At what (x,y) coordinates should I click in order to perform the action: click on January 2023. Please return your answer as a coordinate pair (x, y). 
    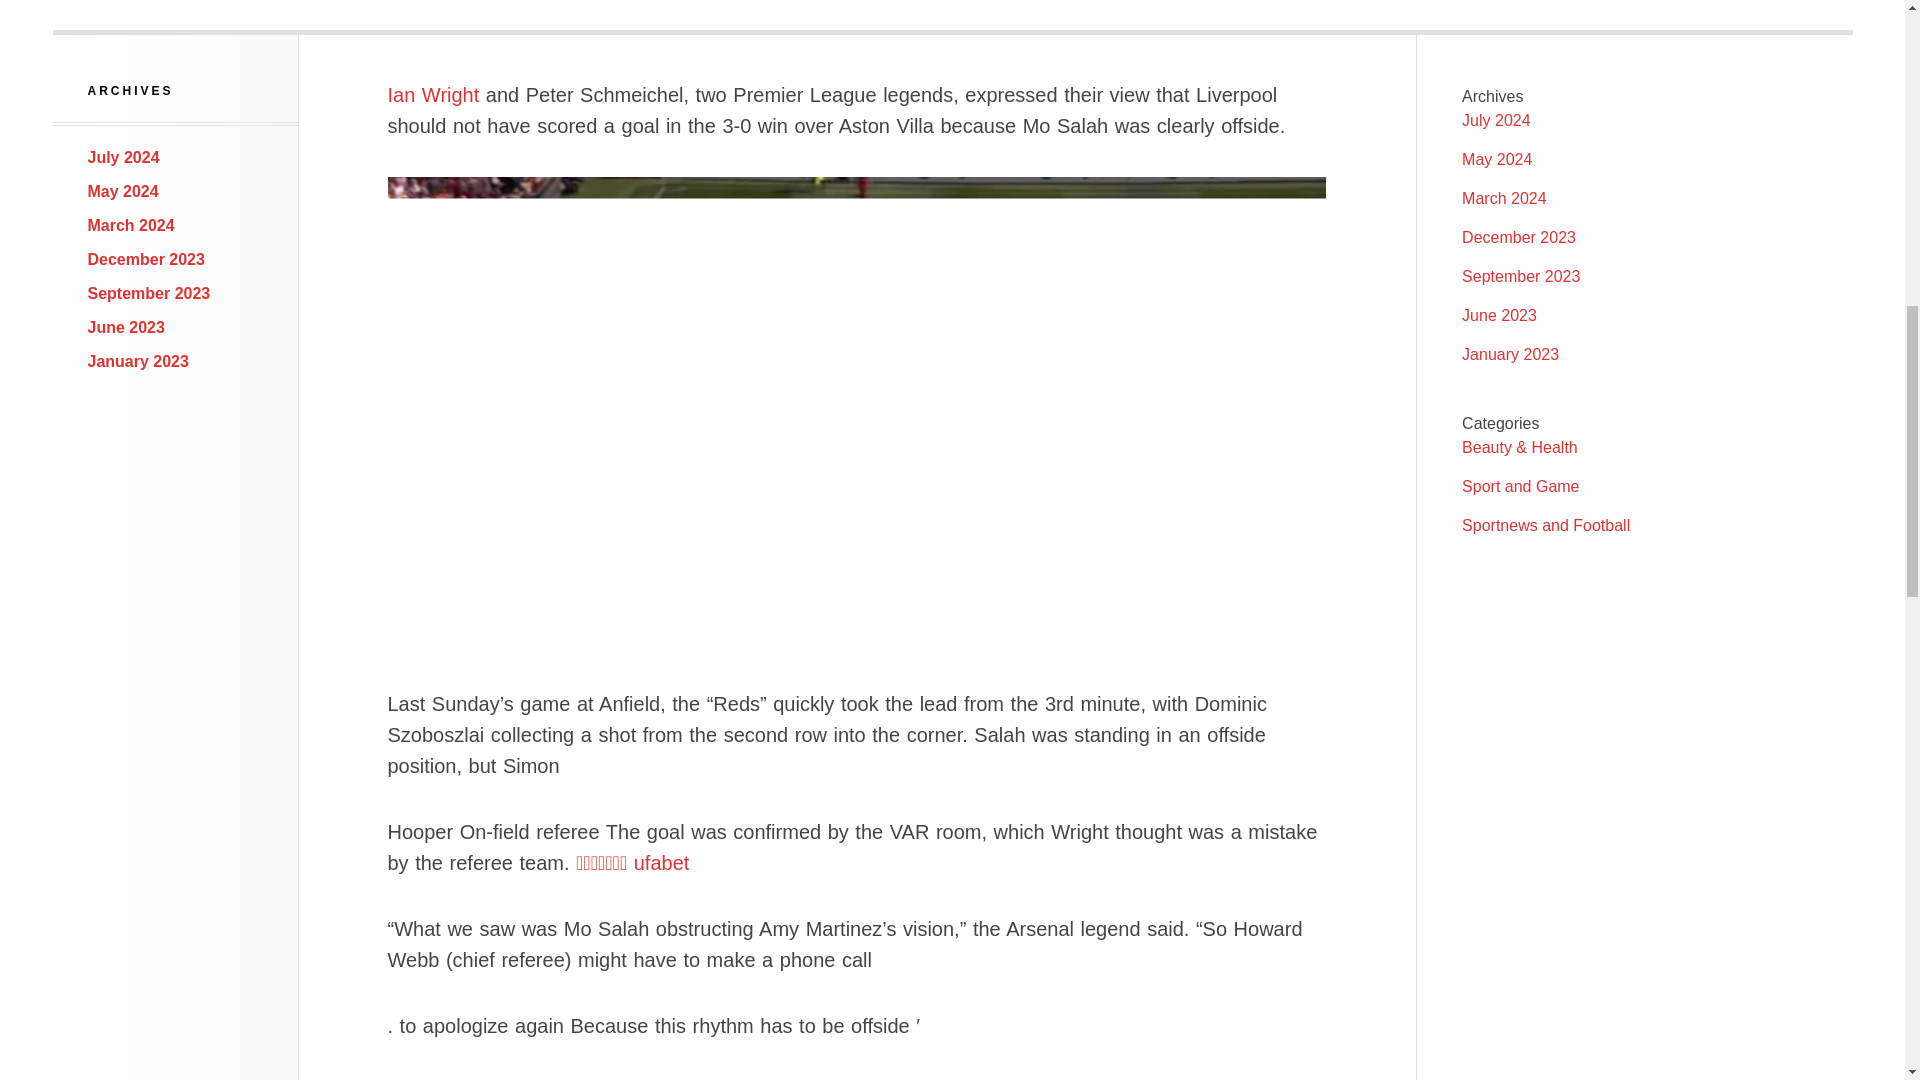
    Looking at the image, I should click on (1510, 354).